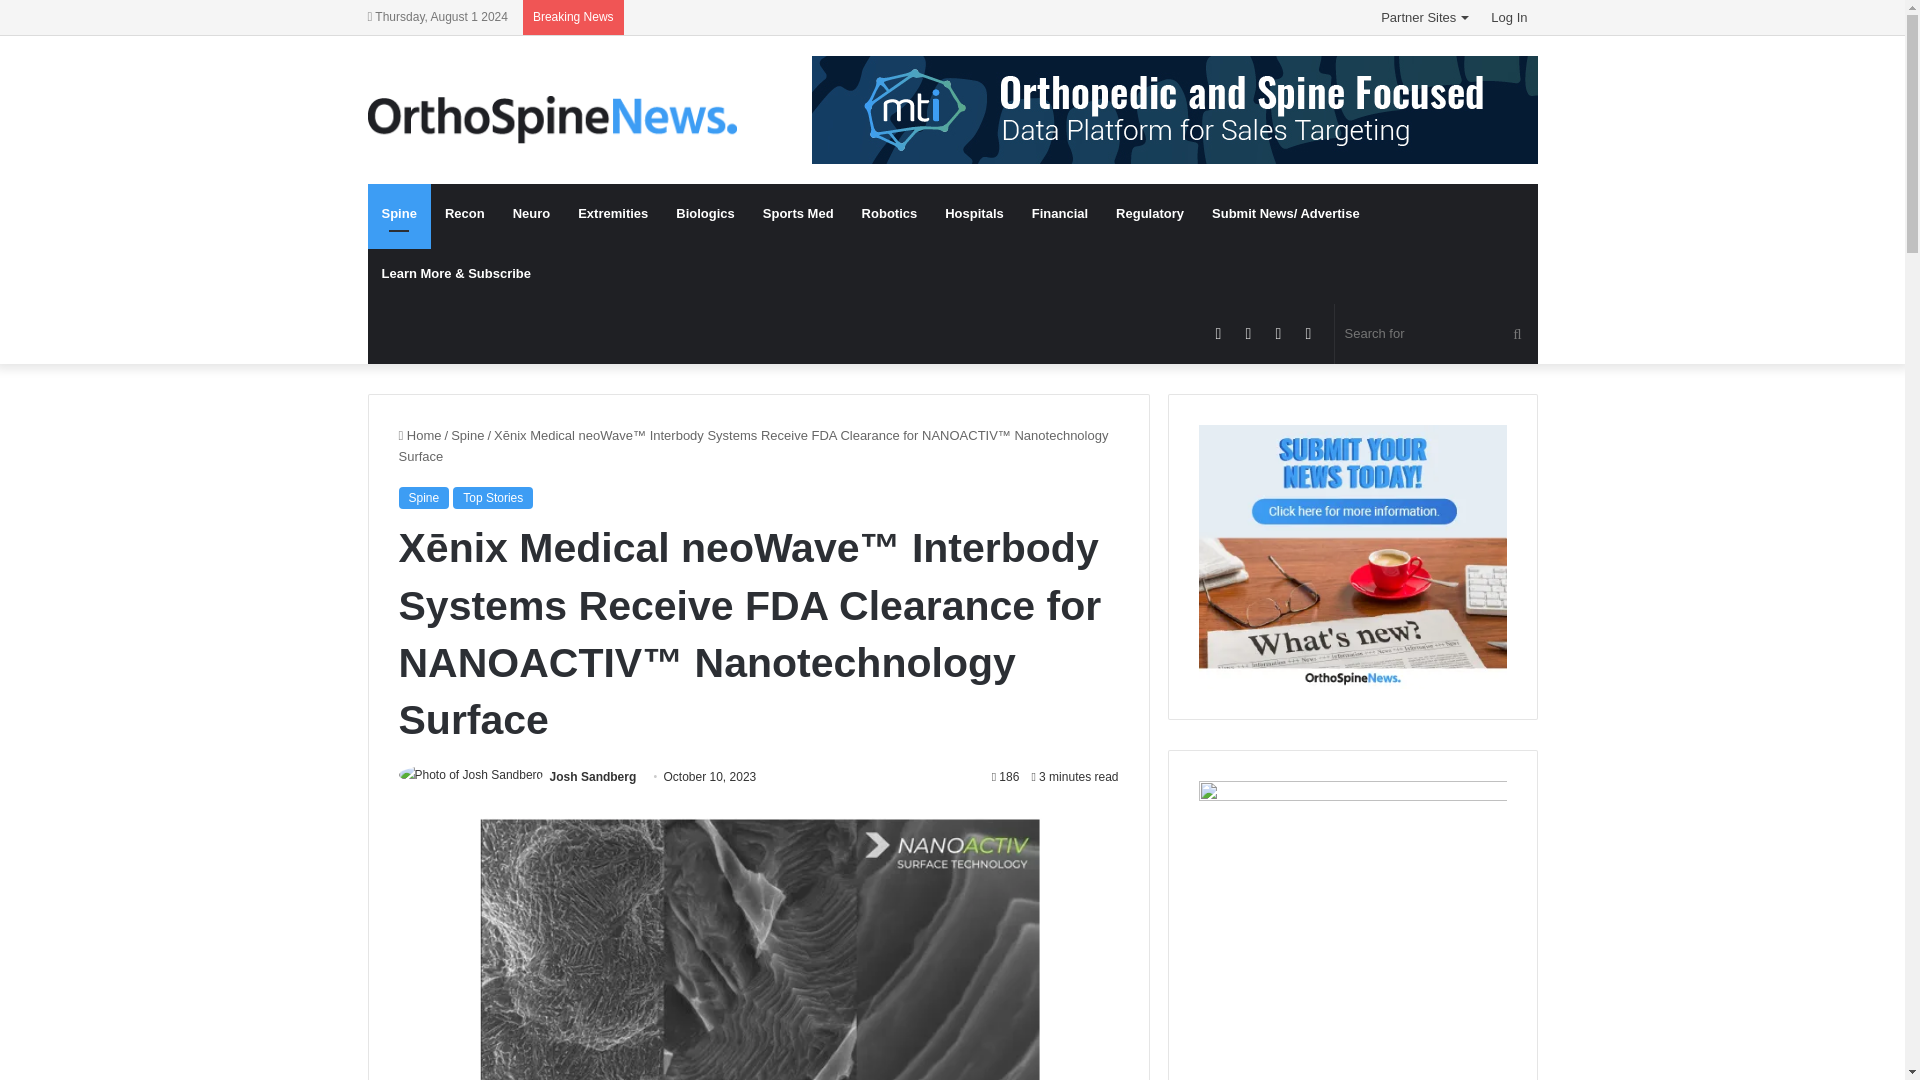  What do you see at coordinates (532, 214) in the screenshot?
I see `Neuro` at bounding box center [532, 214].